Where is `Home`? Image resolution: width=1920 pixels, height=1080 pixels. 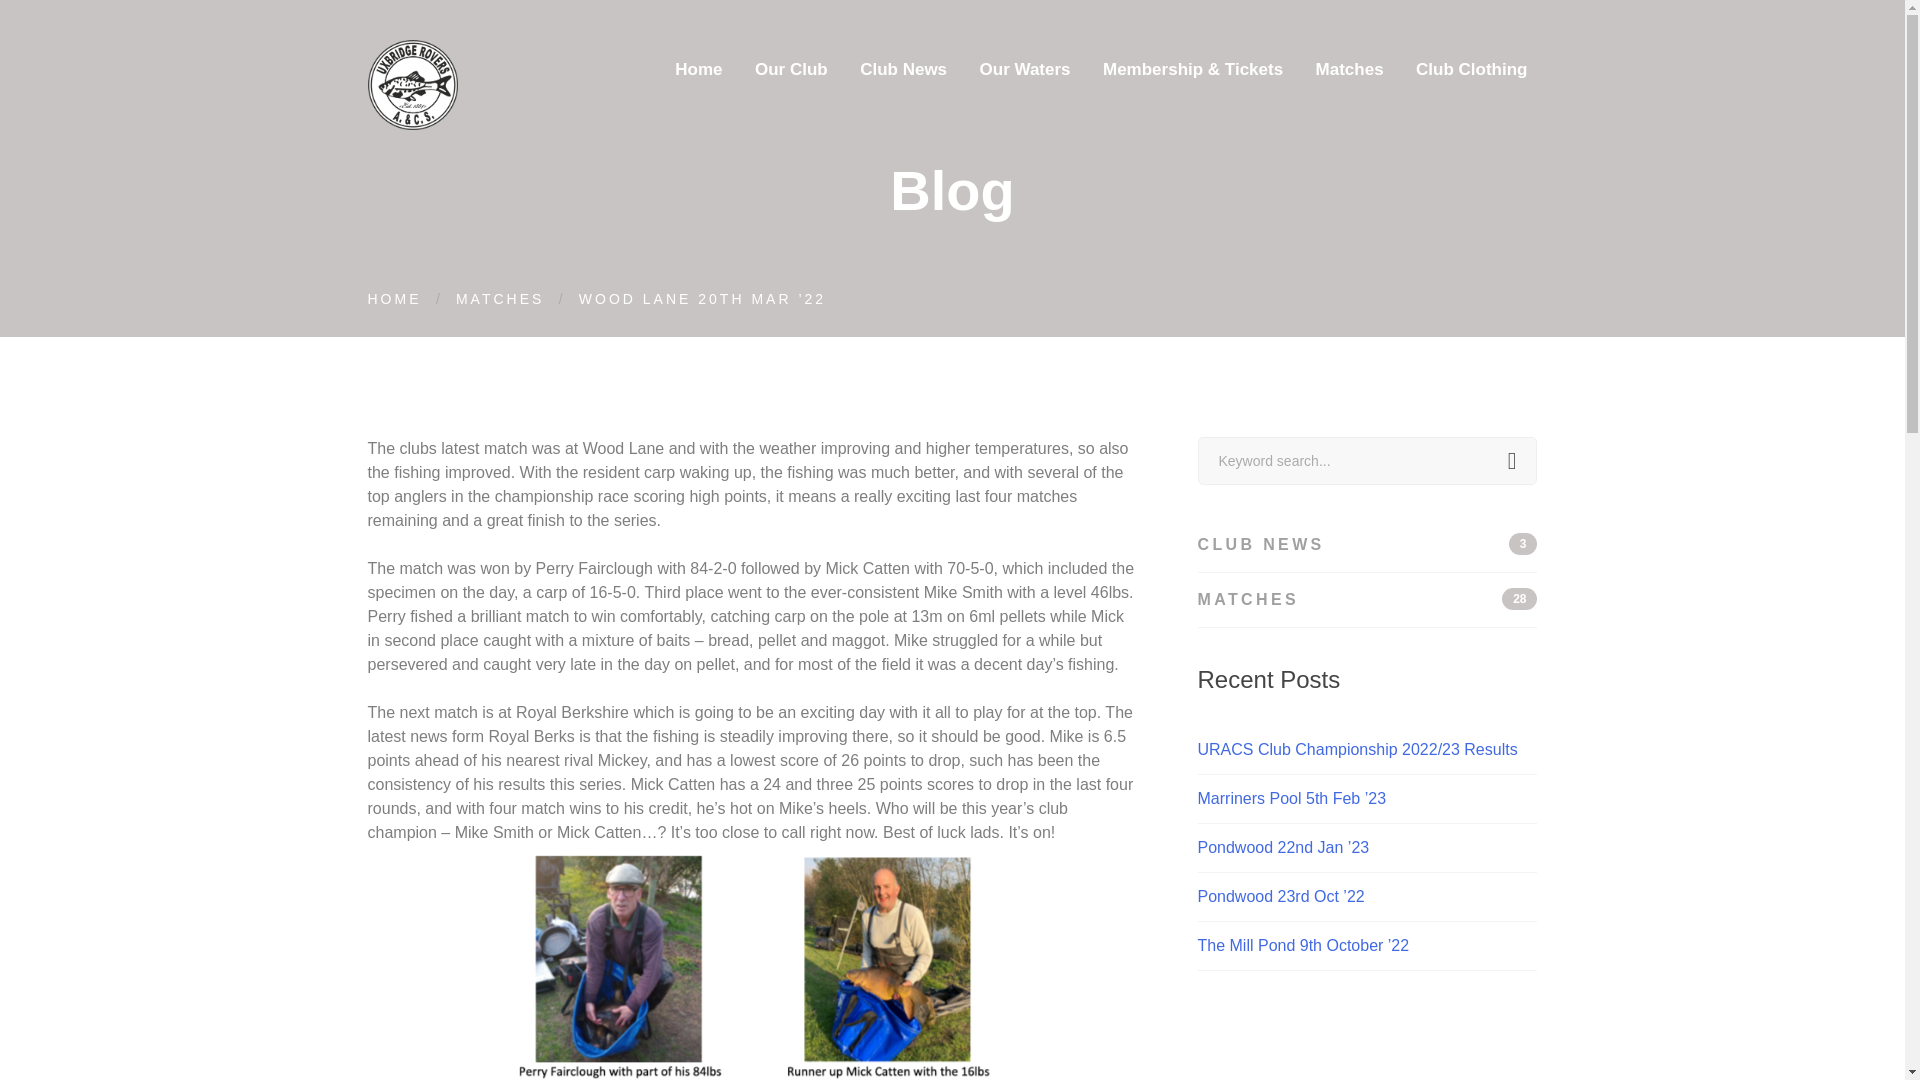
Home is located at coordinates (1024, 65).